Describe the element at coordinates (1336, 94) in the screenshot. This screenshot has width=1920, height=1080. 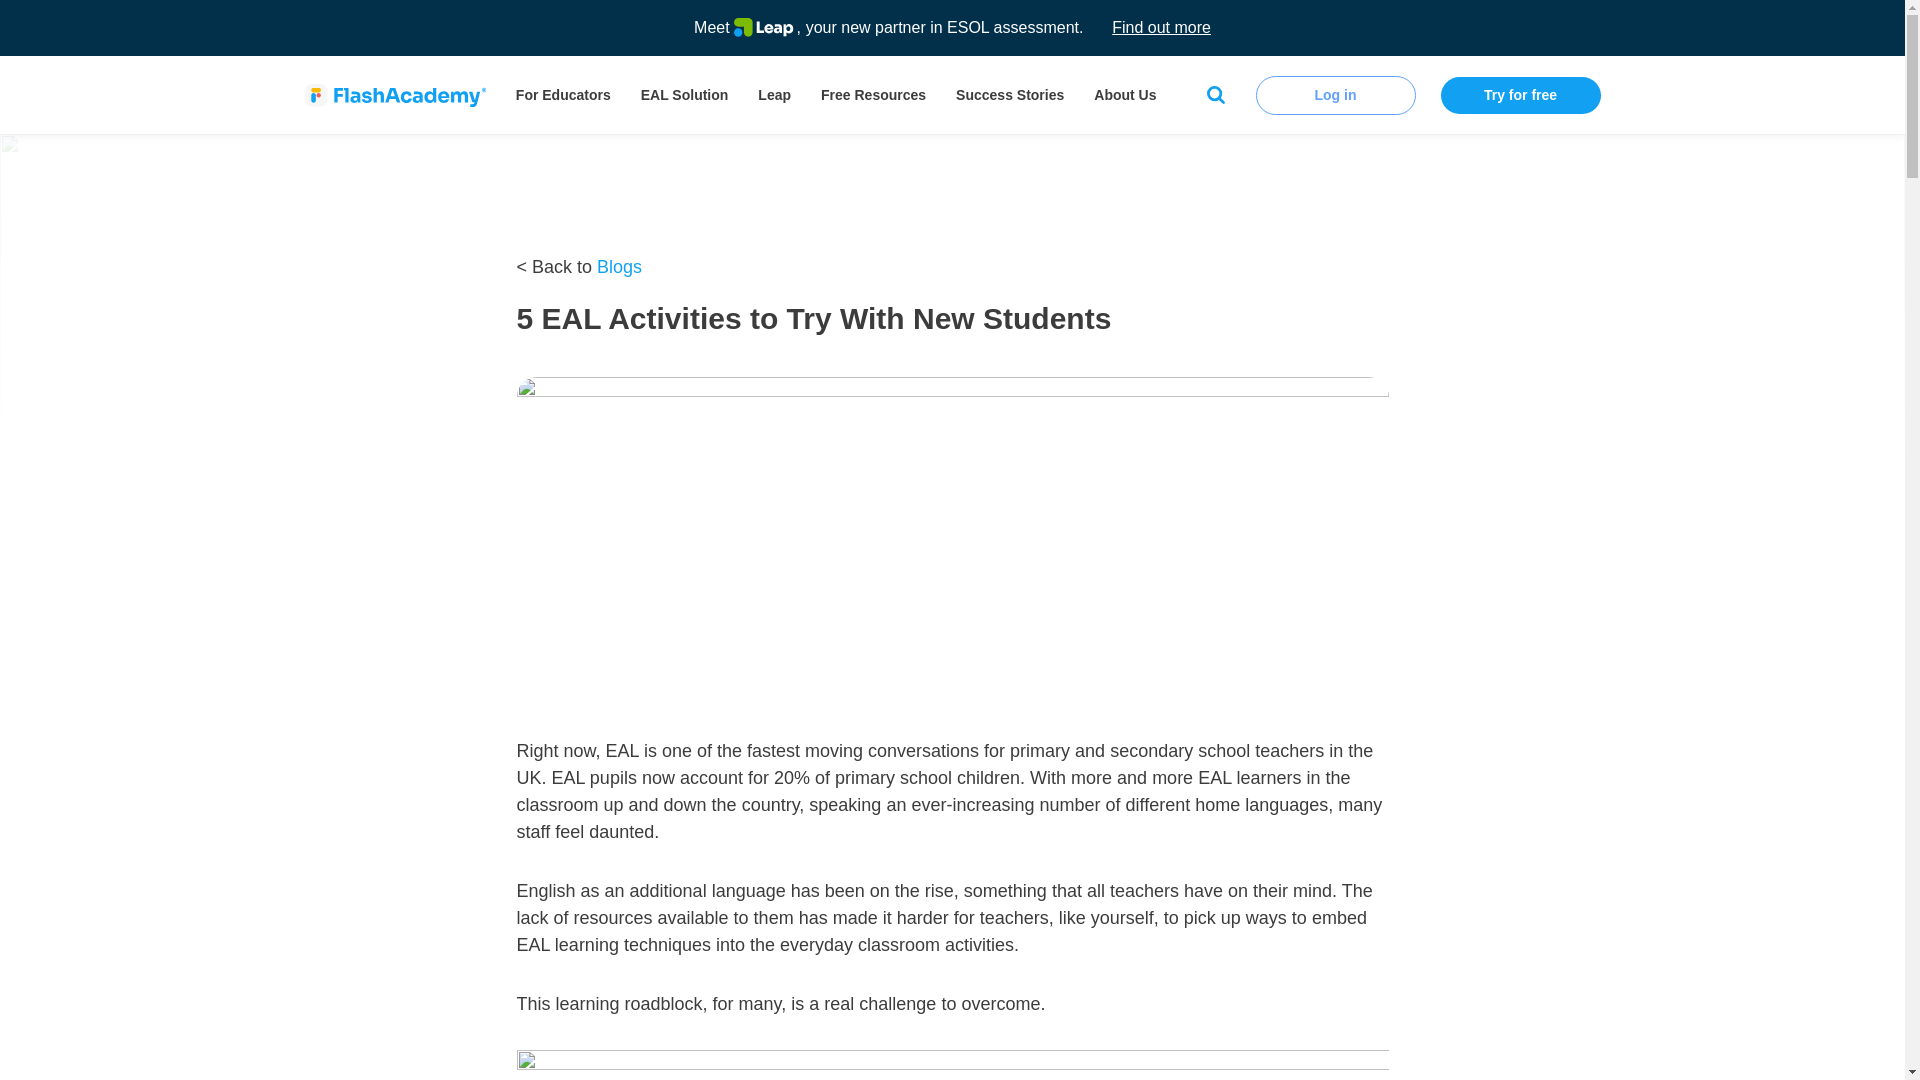
I see `Log in` at that location.